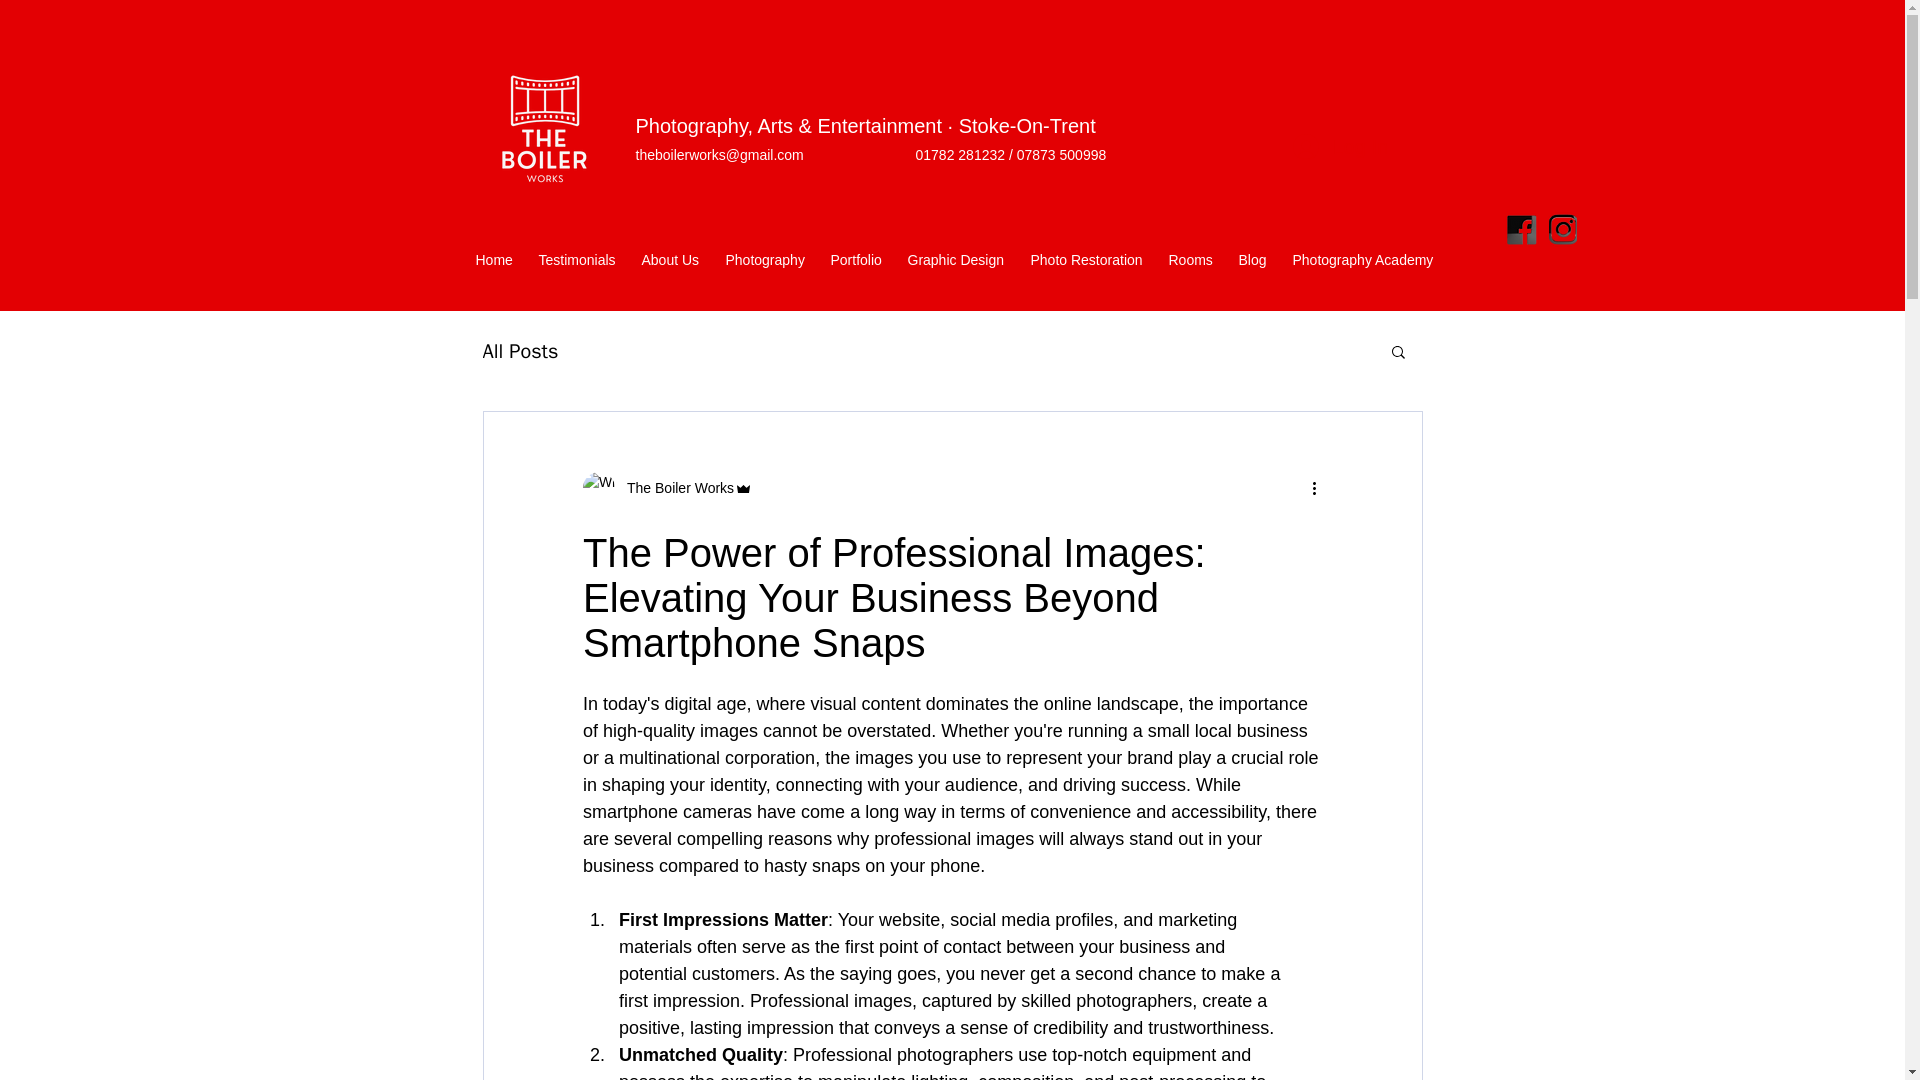 This screenshot has height=1080, width=1920. What do you see at coordinates (493, 252) in the screenshot?
I see `Home` at bounding box center [493, 252].